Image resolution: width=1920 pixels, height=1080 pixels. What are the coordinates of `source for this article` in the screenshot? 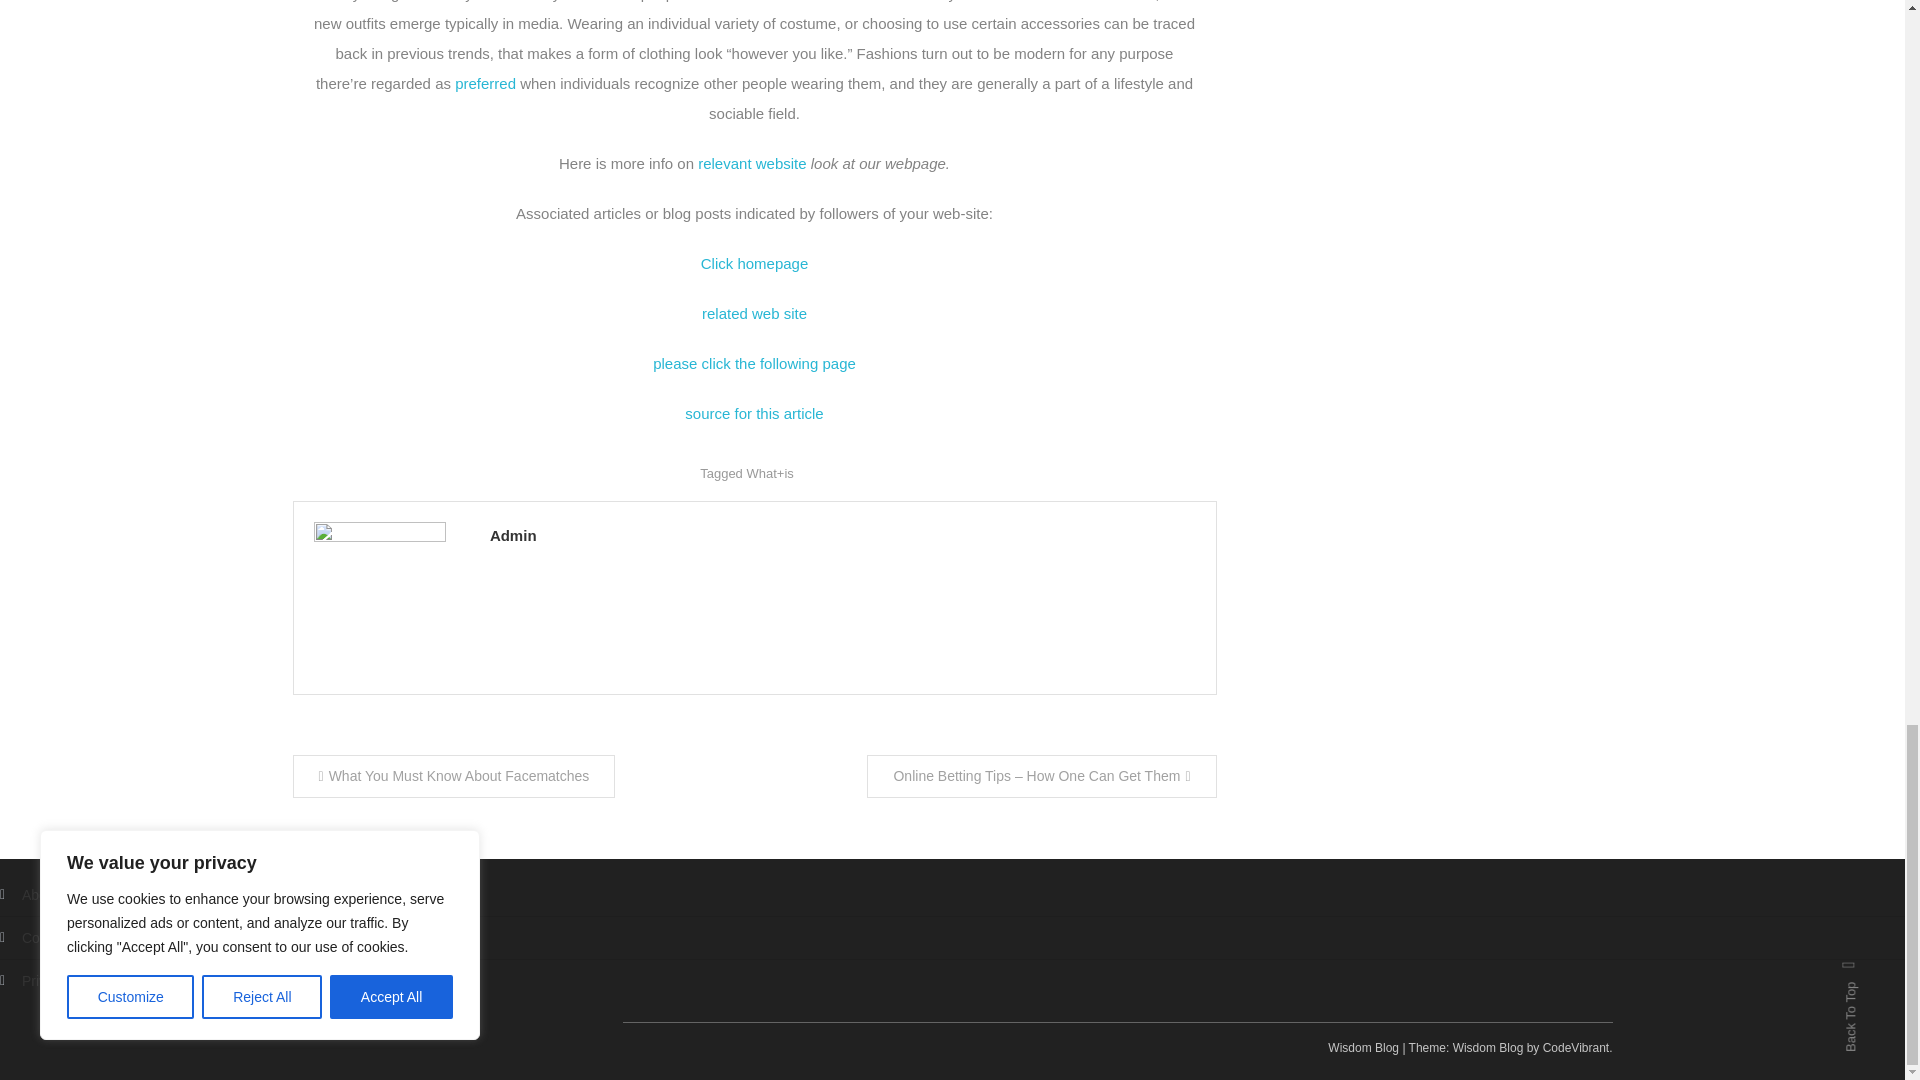 It's located at (754, 414).